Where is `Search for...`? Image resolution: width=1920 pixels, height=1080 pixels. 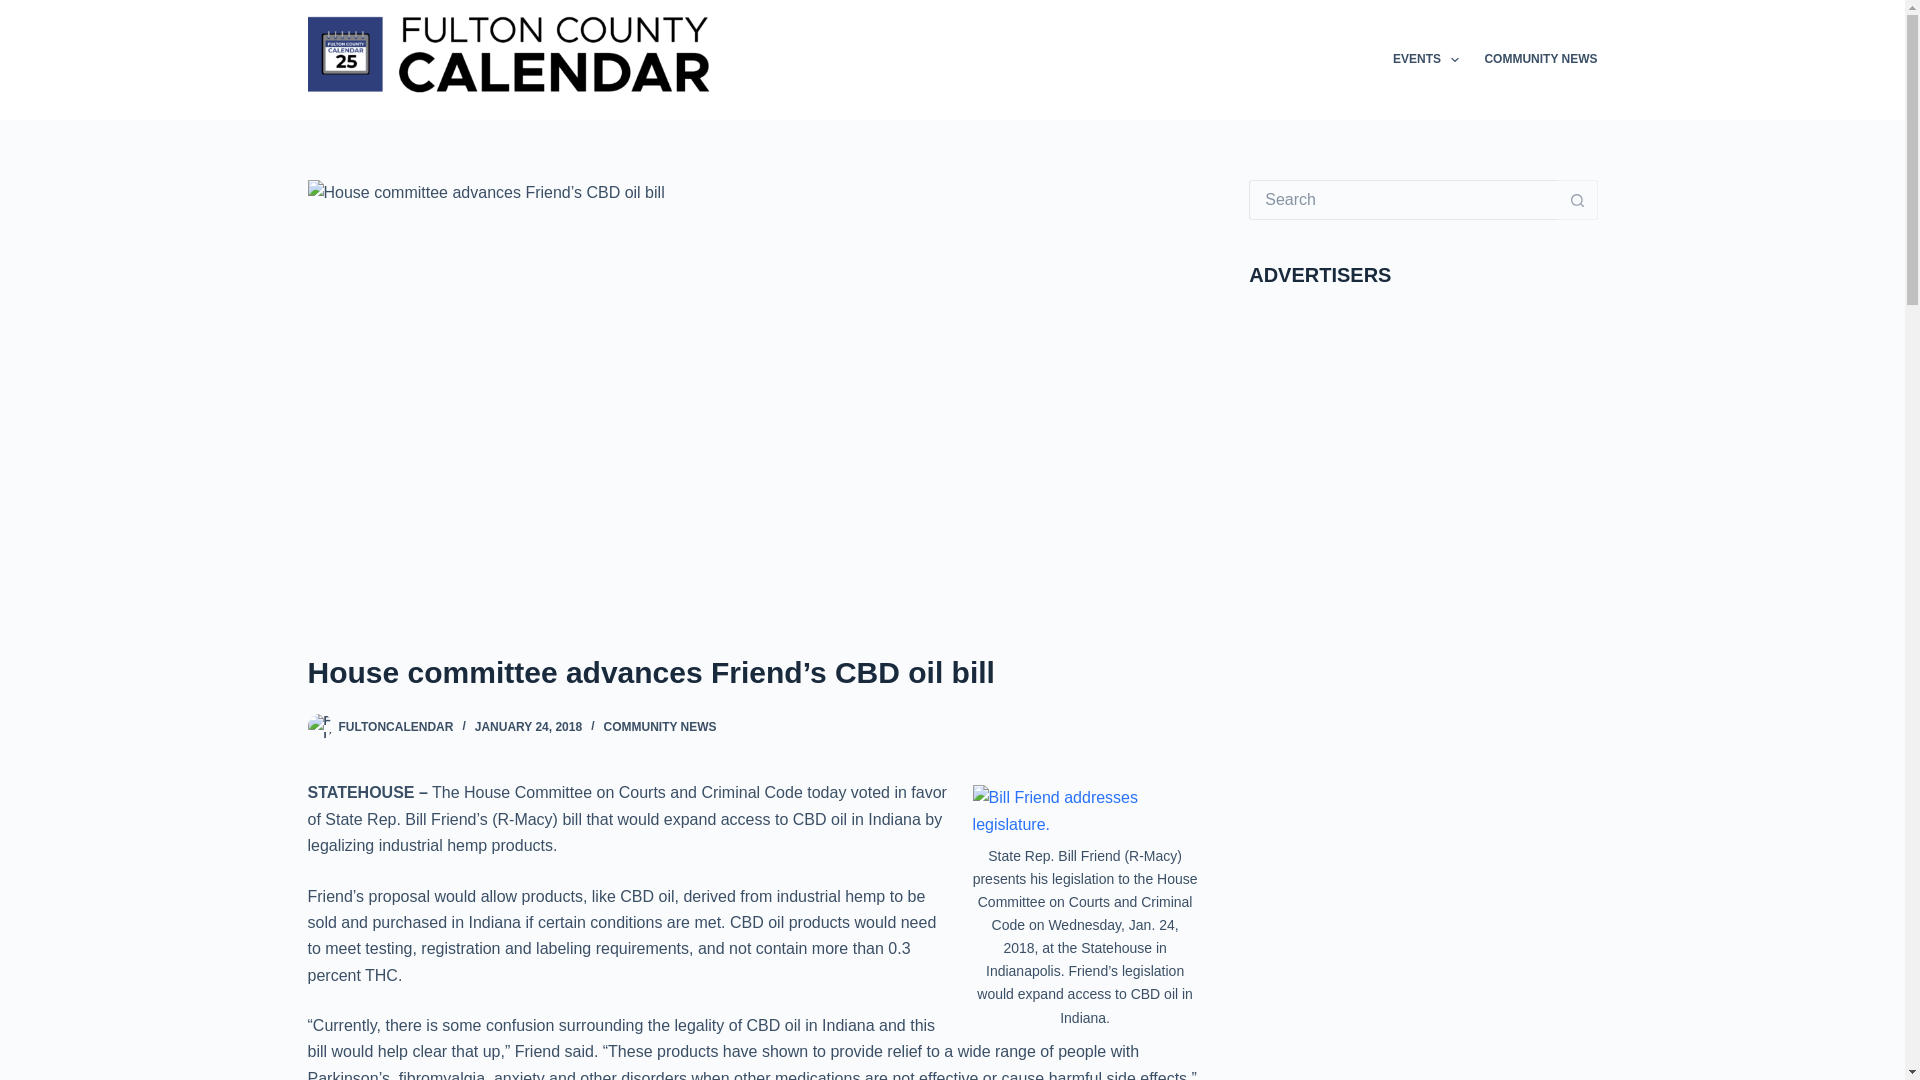 Search for... is located at coordinates (1403, 200).